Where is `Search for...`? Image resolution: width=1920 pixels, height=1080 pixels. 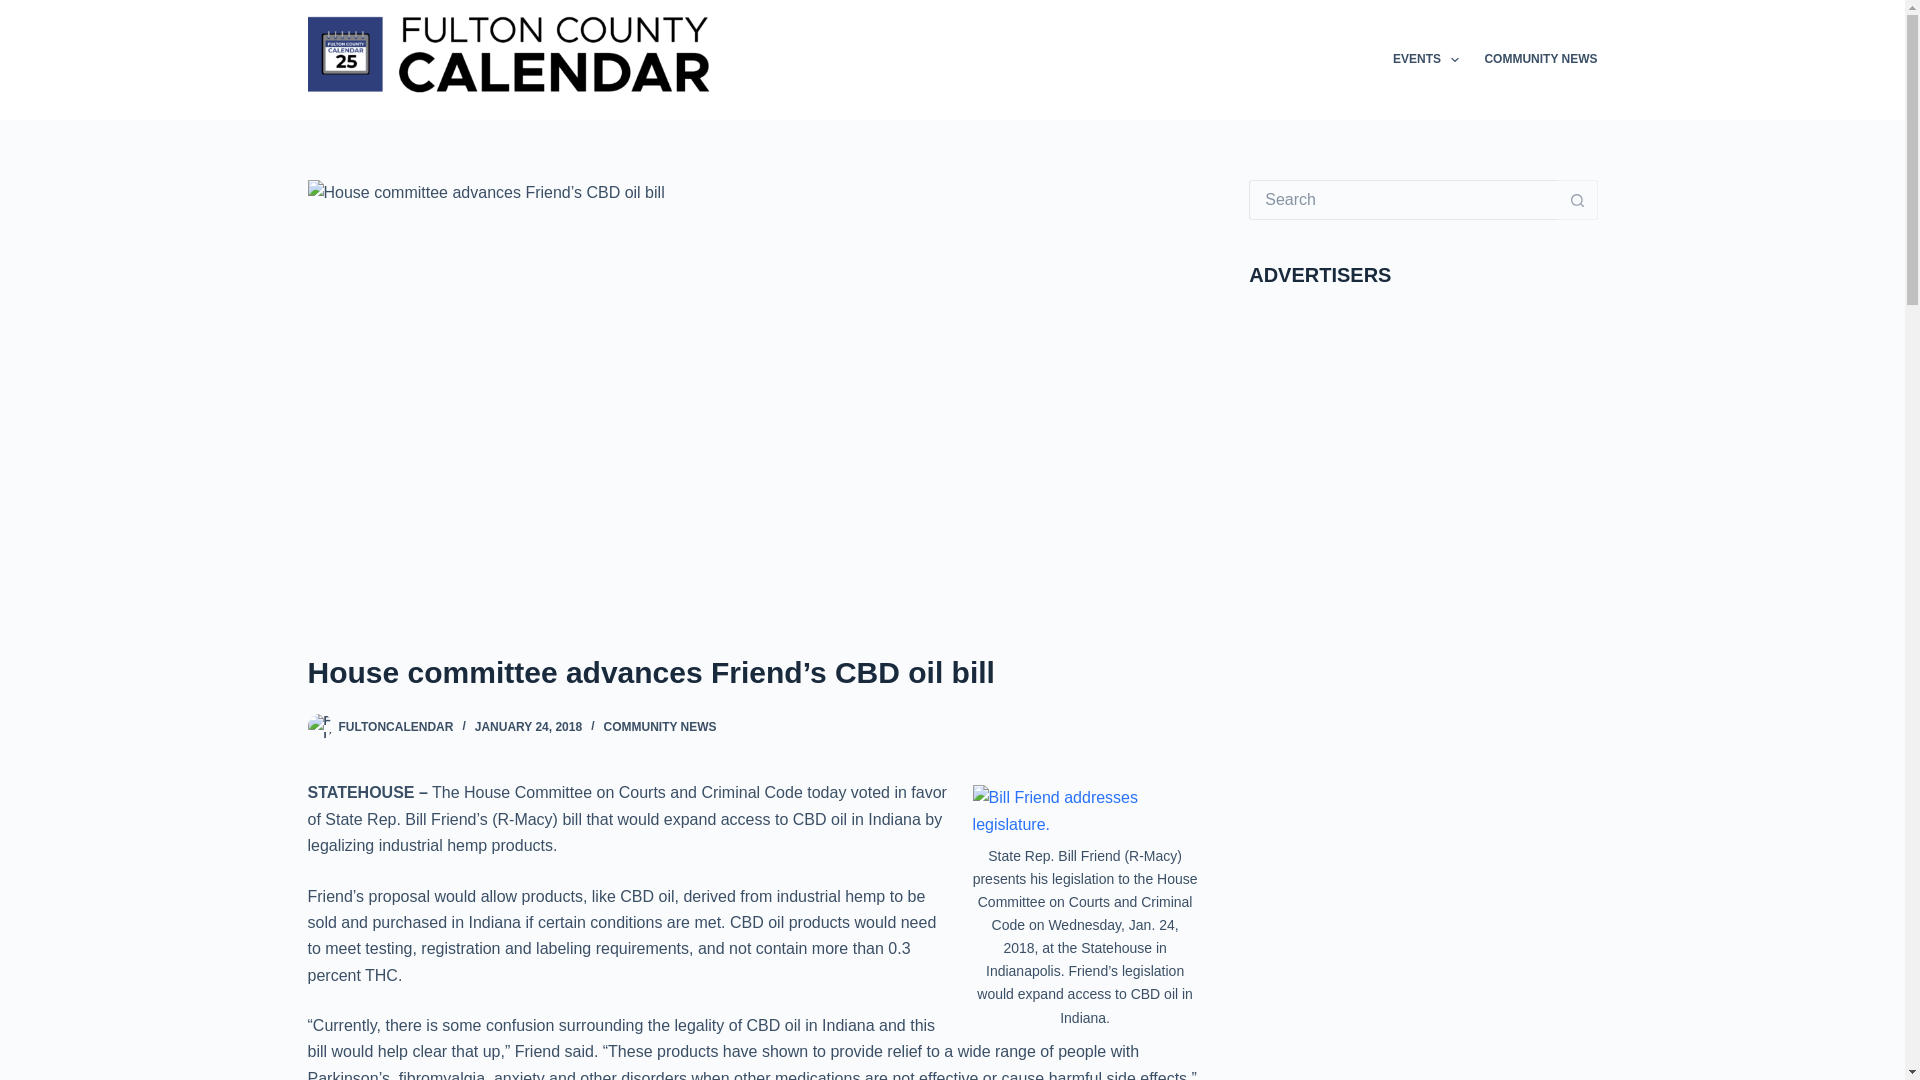 Search for... is located at coordinates (1403, 200).